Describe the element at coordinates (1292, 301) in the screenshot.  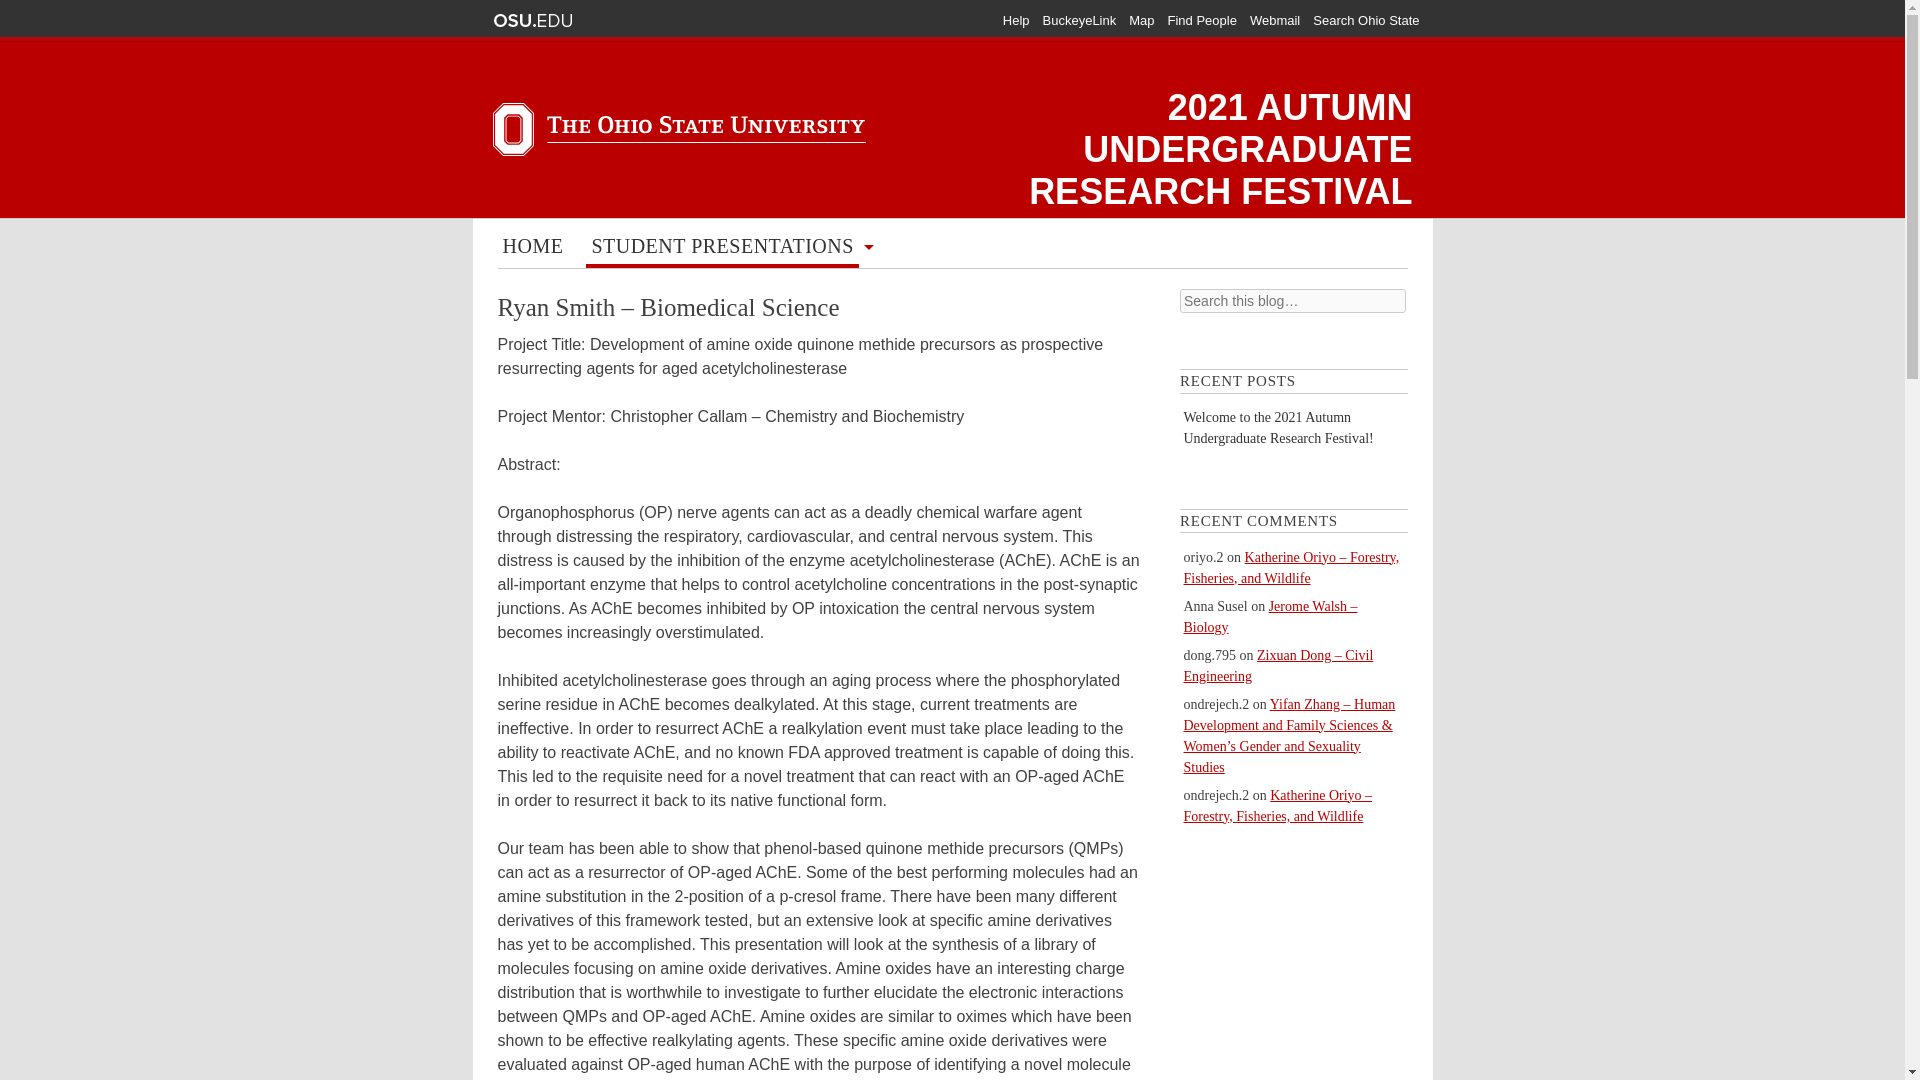
I see `Search for:` at that location.